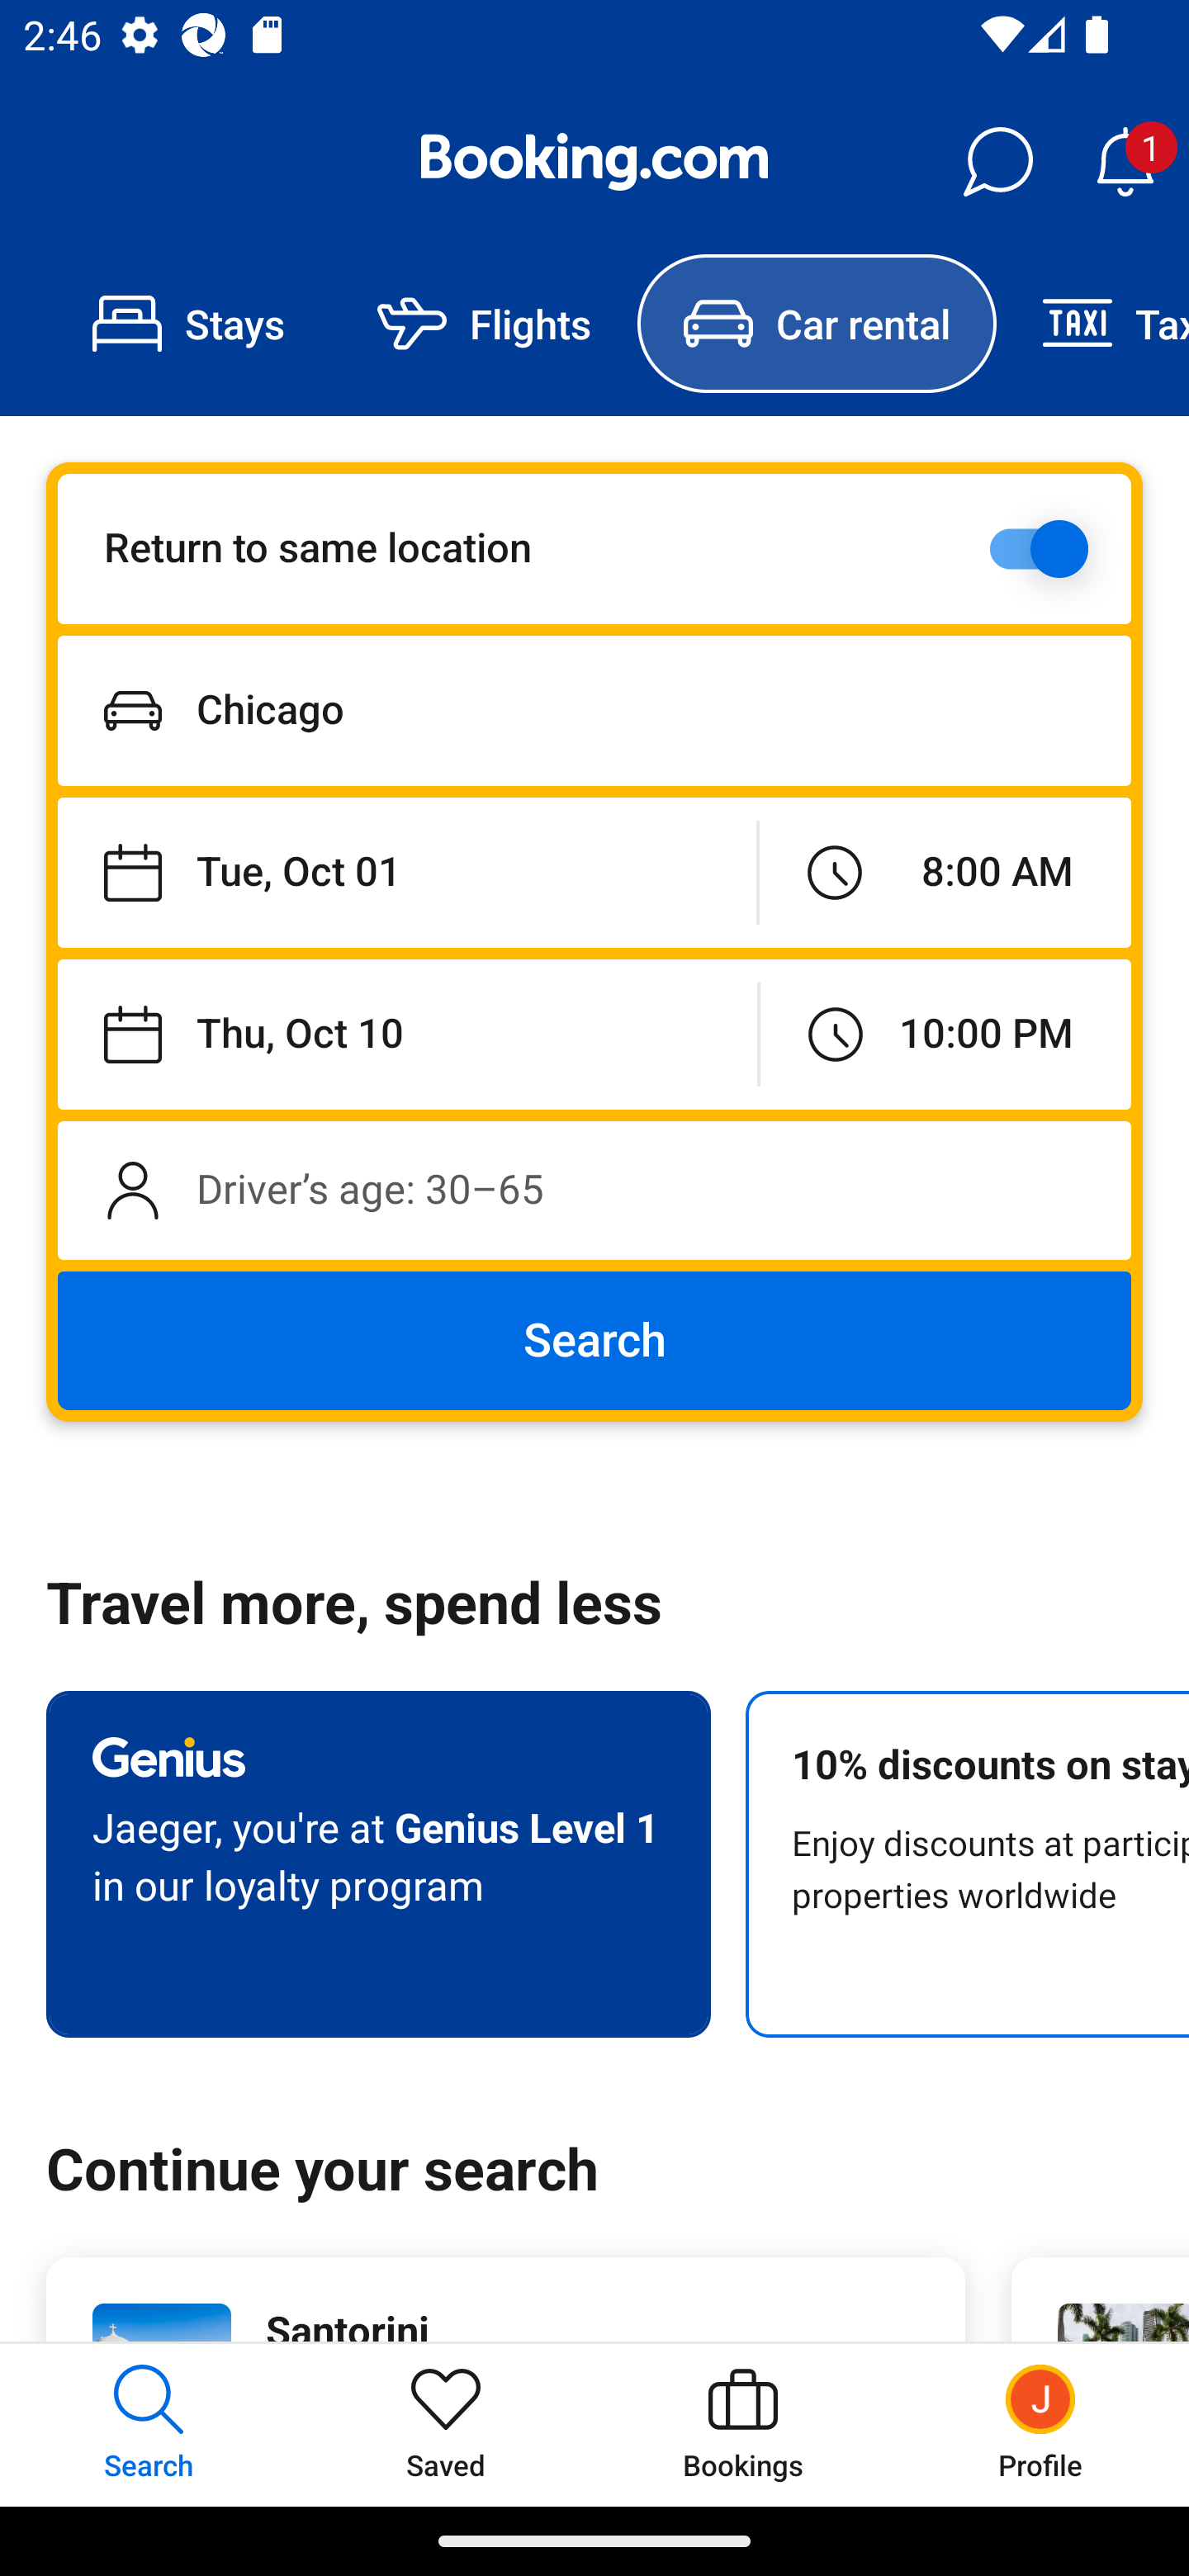  I want to click on Saved, so click(446, 2424).